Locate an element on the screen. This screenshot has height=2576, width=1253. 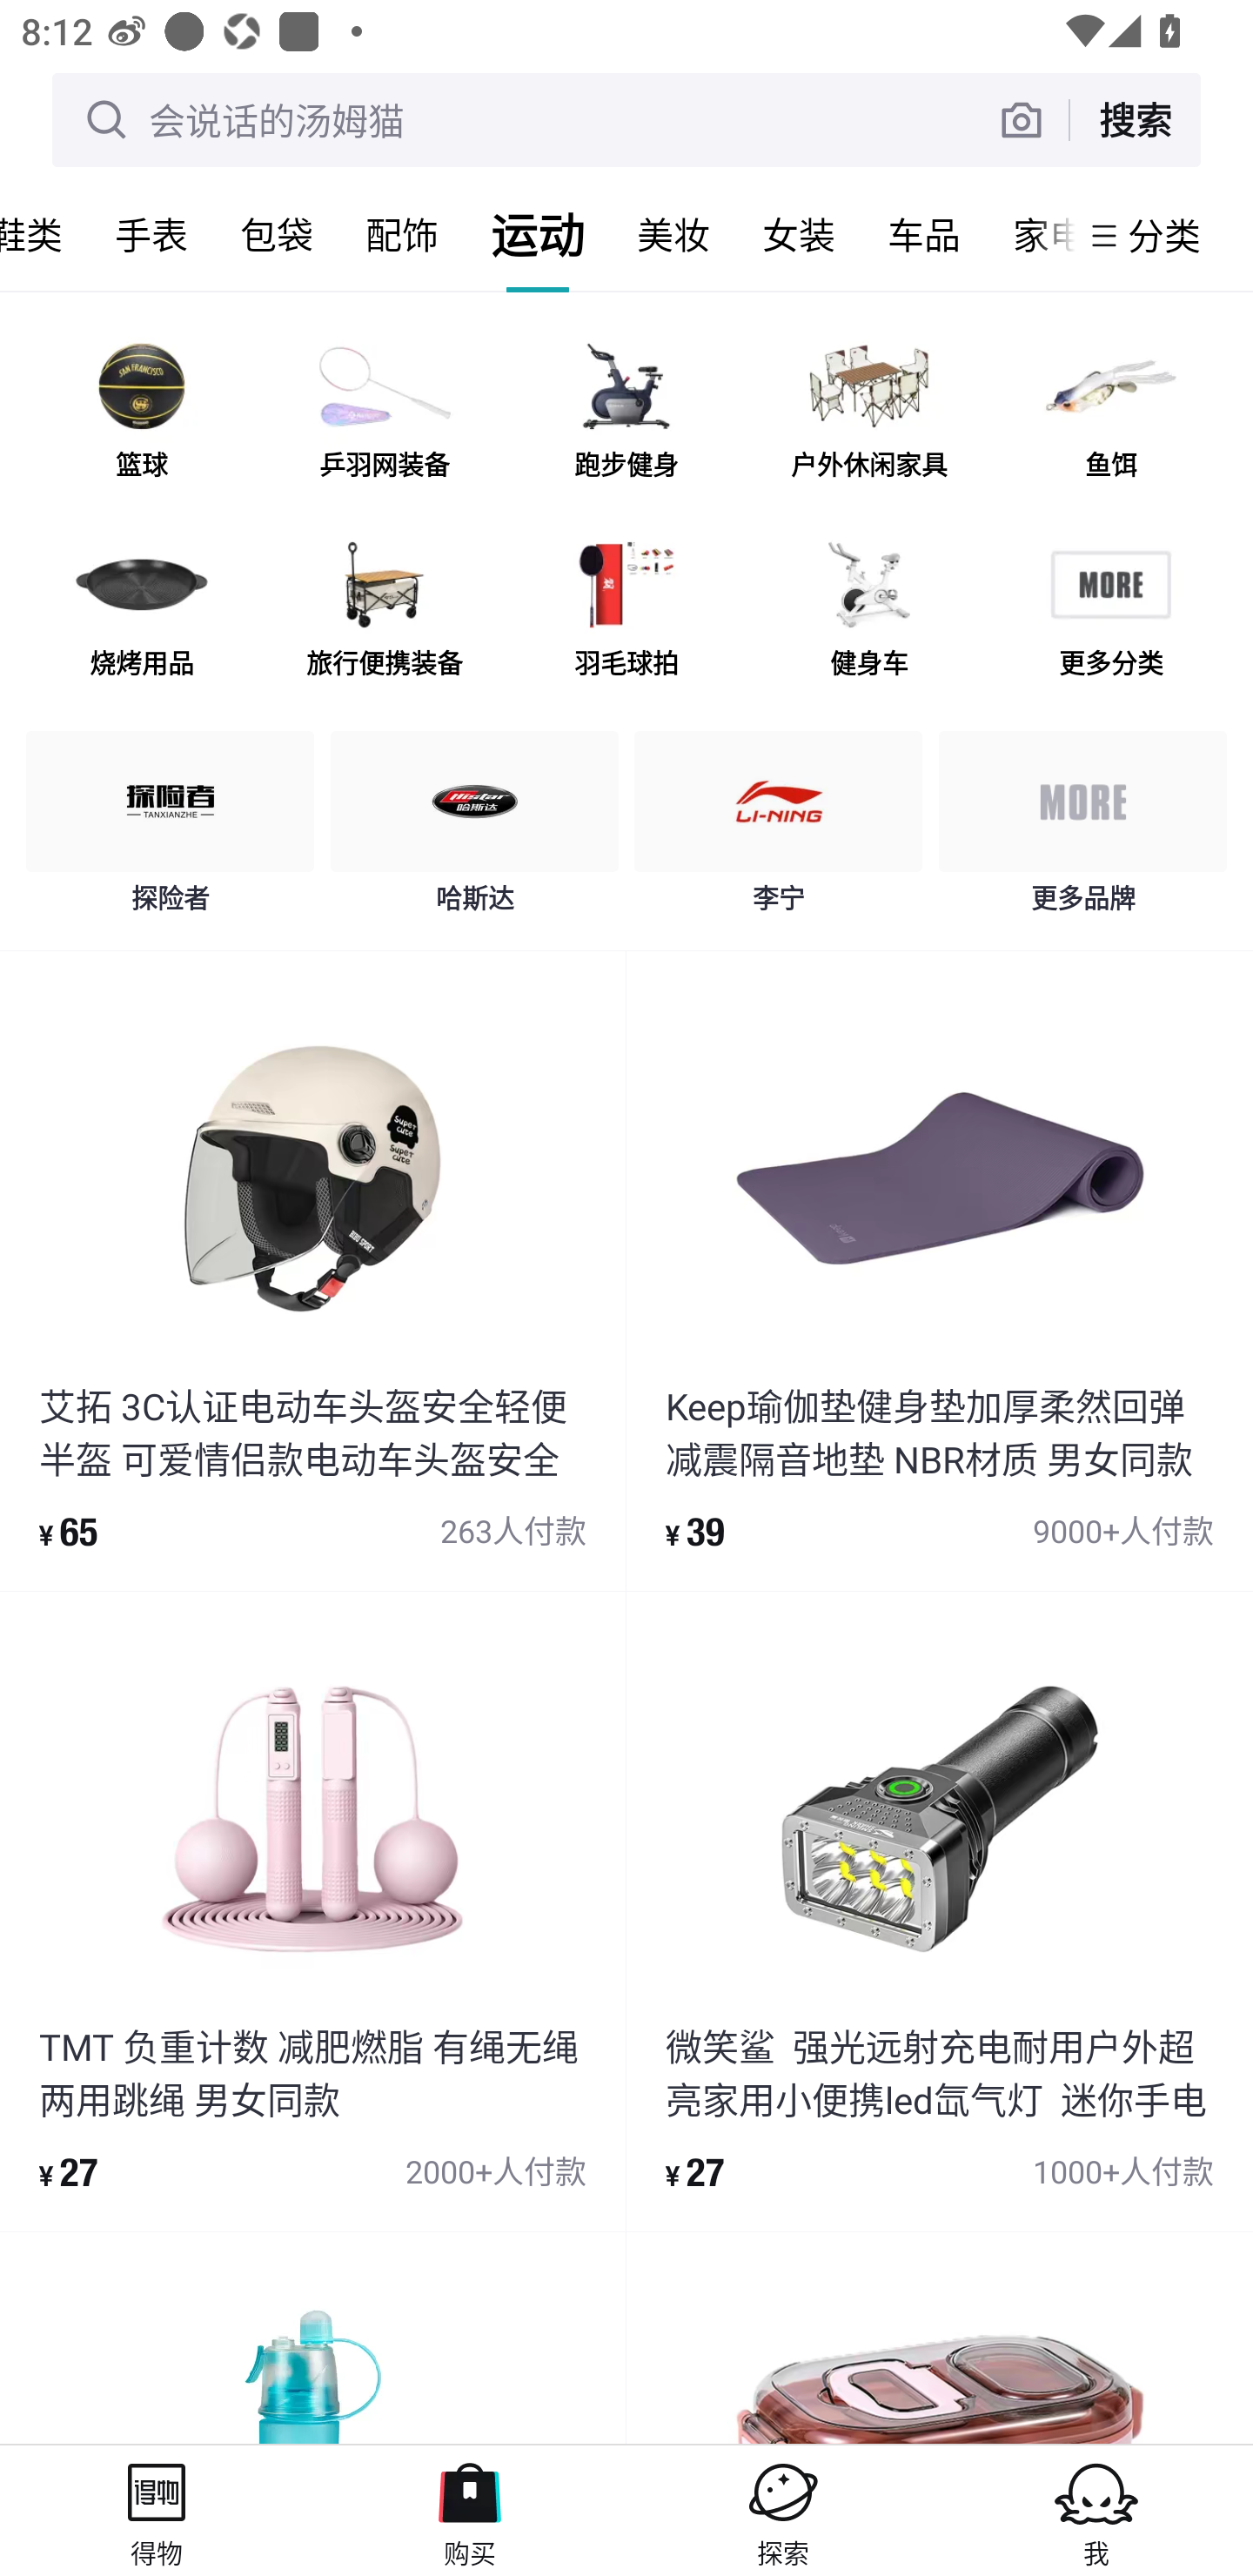
美妆 is located at coordinates (673, 235).